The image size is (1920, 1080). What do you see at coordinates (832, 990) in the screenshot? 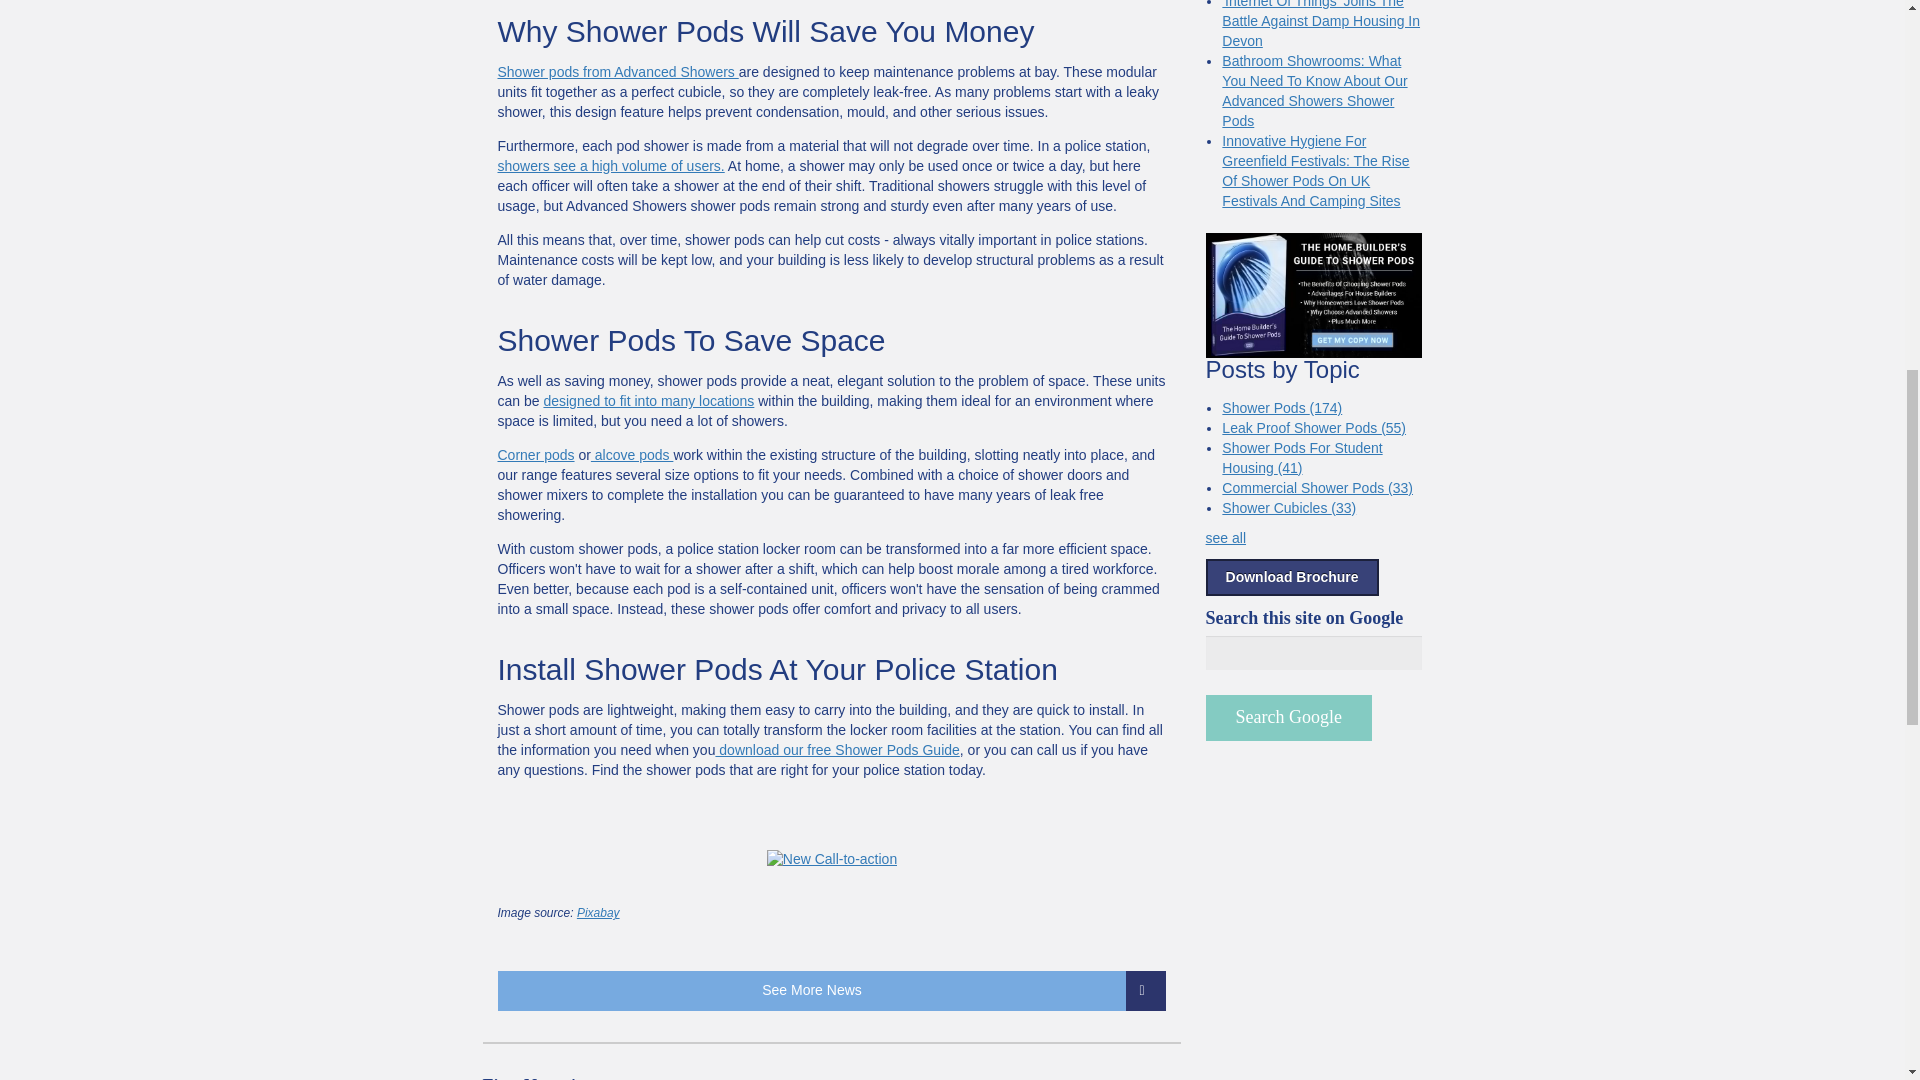
I see `See More News` at bounding box center [832, 990].